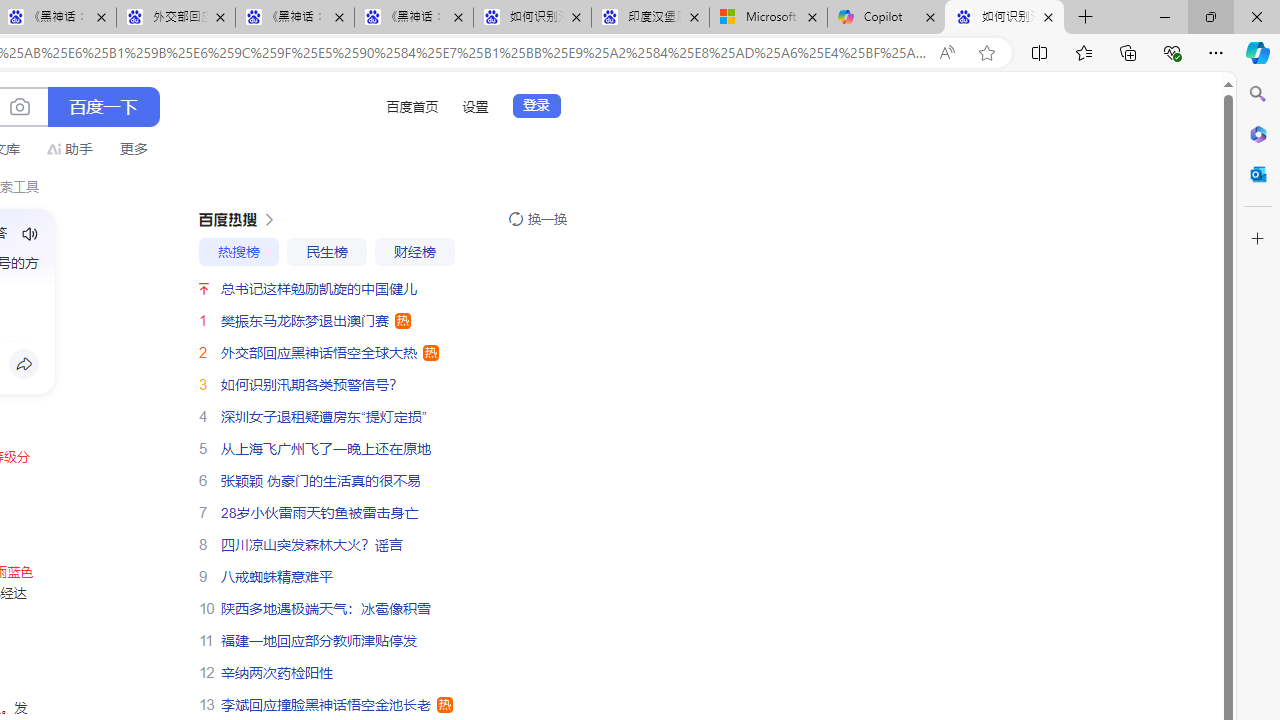 The width and height of the screenshot is (1280, 720). Describe the element at coordinates (1258, 94) in the screenshot. I see `Search` at that location.